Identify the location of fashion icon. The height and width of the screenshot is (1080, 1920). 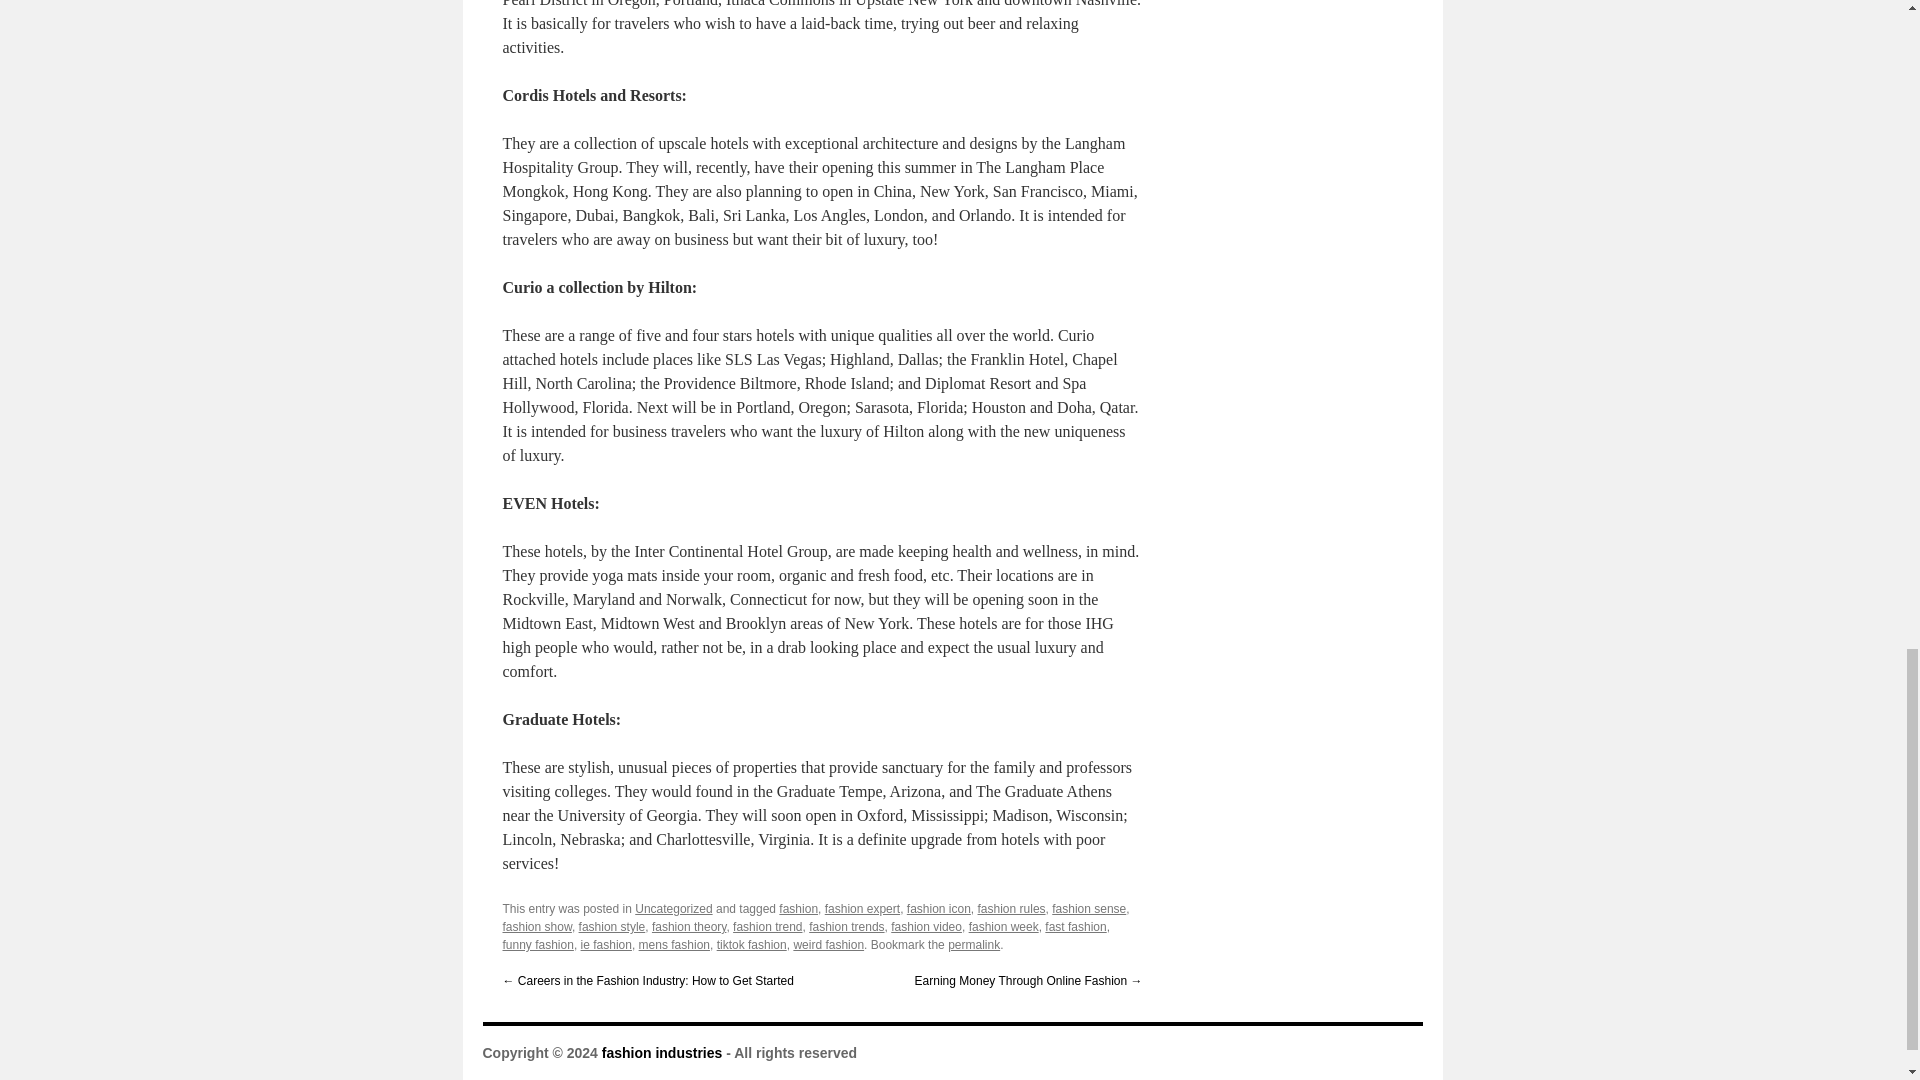
(938, 908).